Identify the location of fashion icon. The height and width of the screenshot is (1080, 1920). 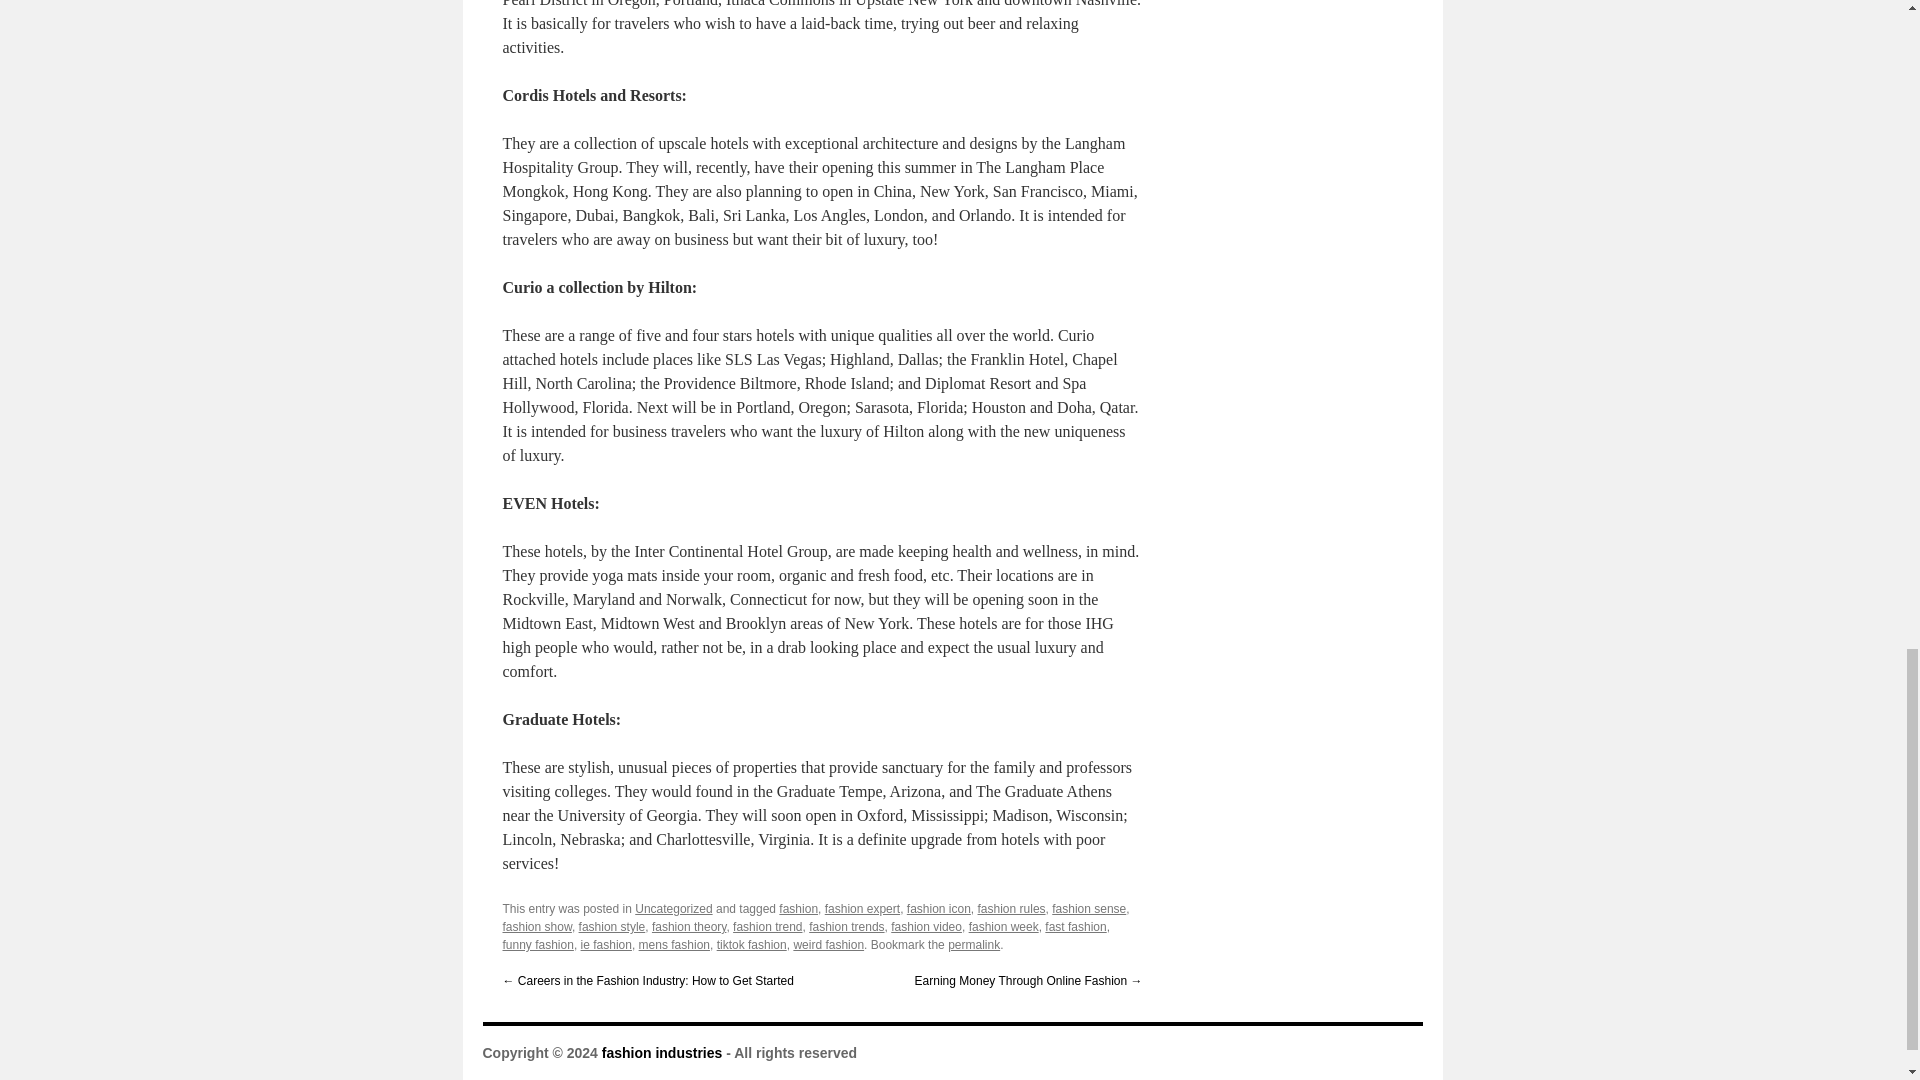
(938, 908).